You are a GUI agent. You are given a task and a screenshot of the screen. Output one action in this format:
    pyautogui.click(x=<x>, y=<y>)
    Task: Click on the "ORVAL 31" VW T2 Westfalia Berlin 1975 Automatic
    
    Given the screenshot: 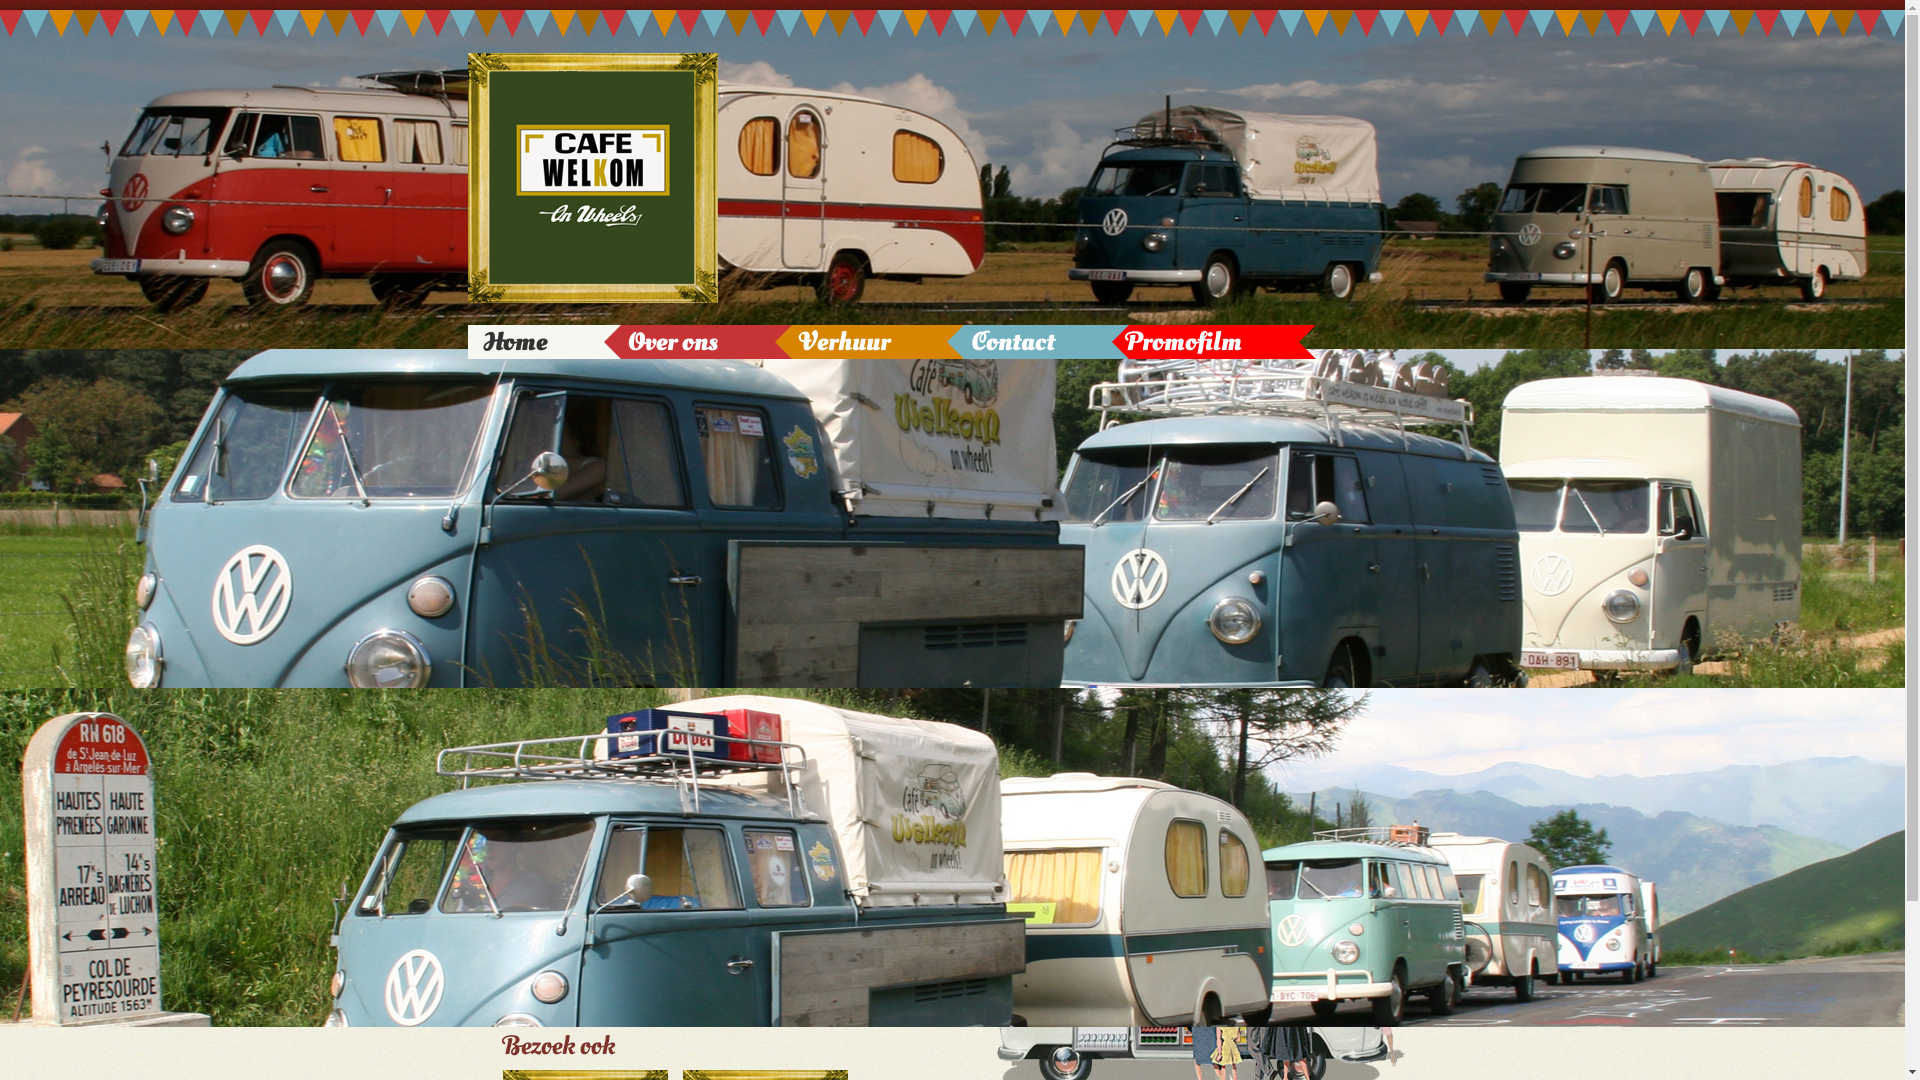 What is the action you would take?
    pyautogui.click(x=1034, y=484)
    